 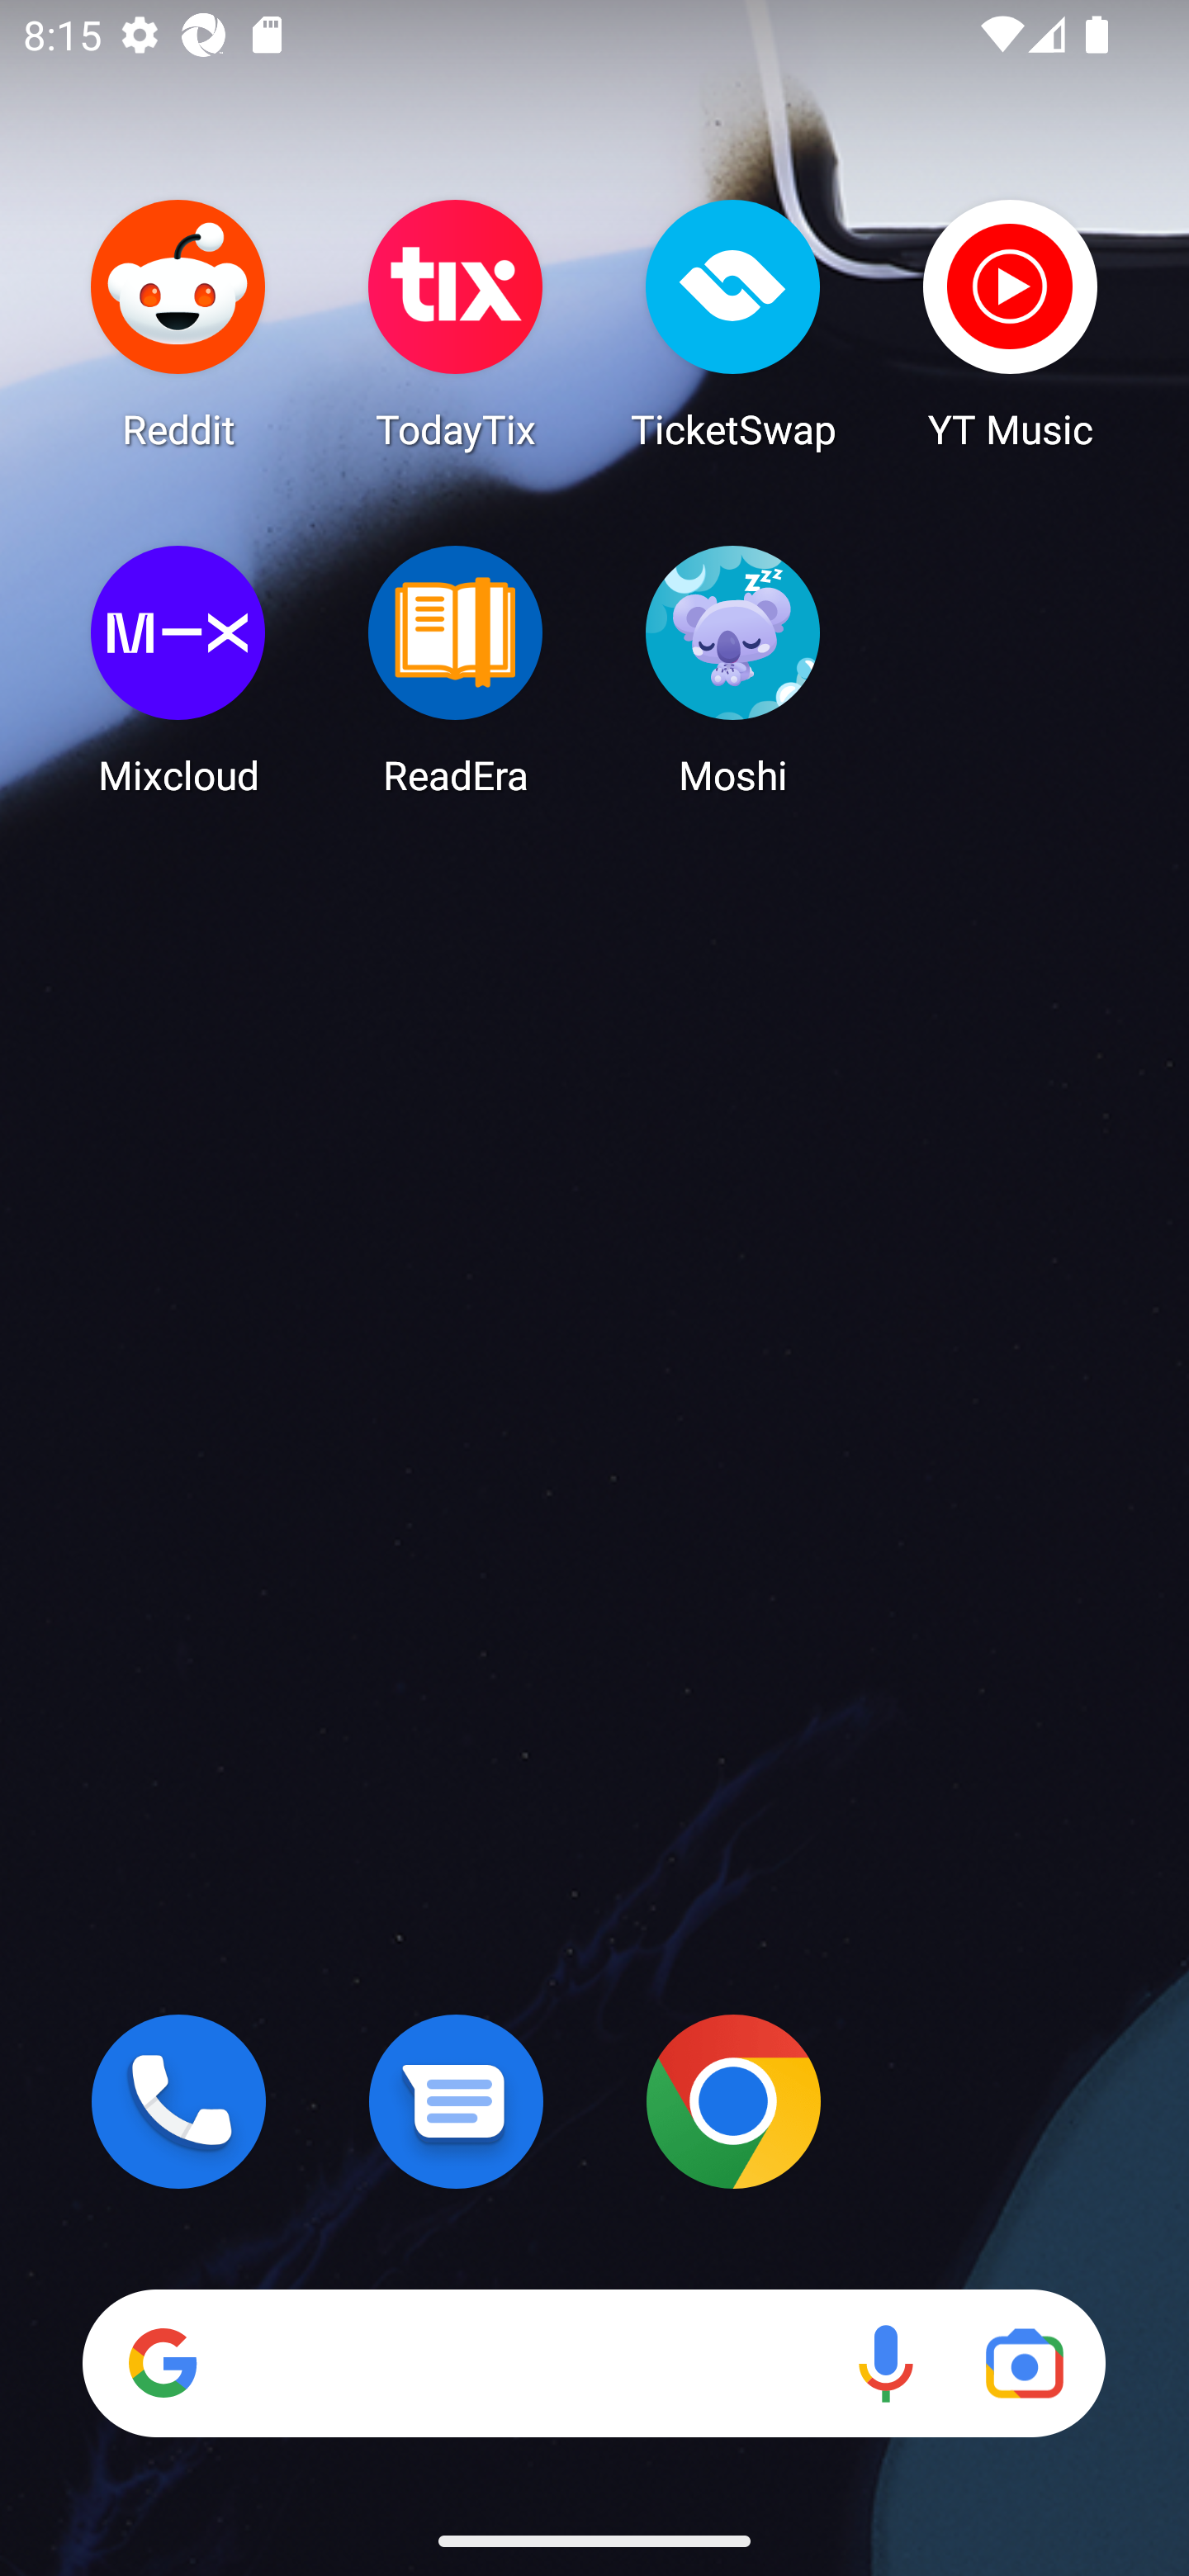 I want to click on YT Music, so click(x=1011, y=324).